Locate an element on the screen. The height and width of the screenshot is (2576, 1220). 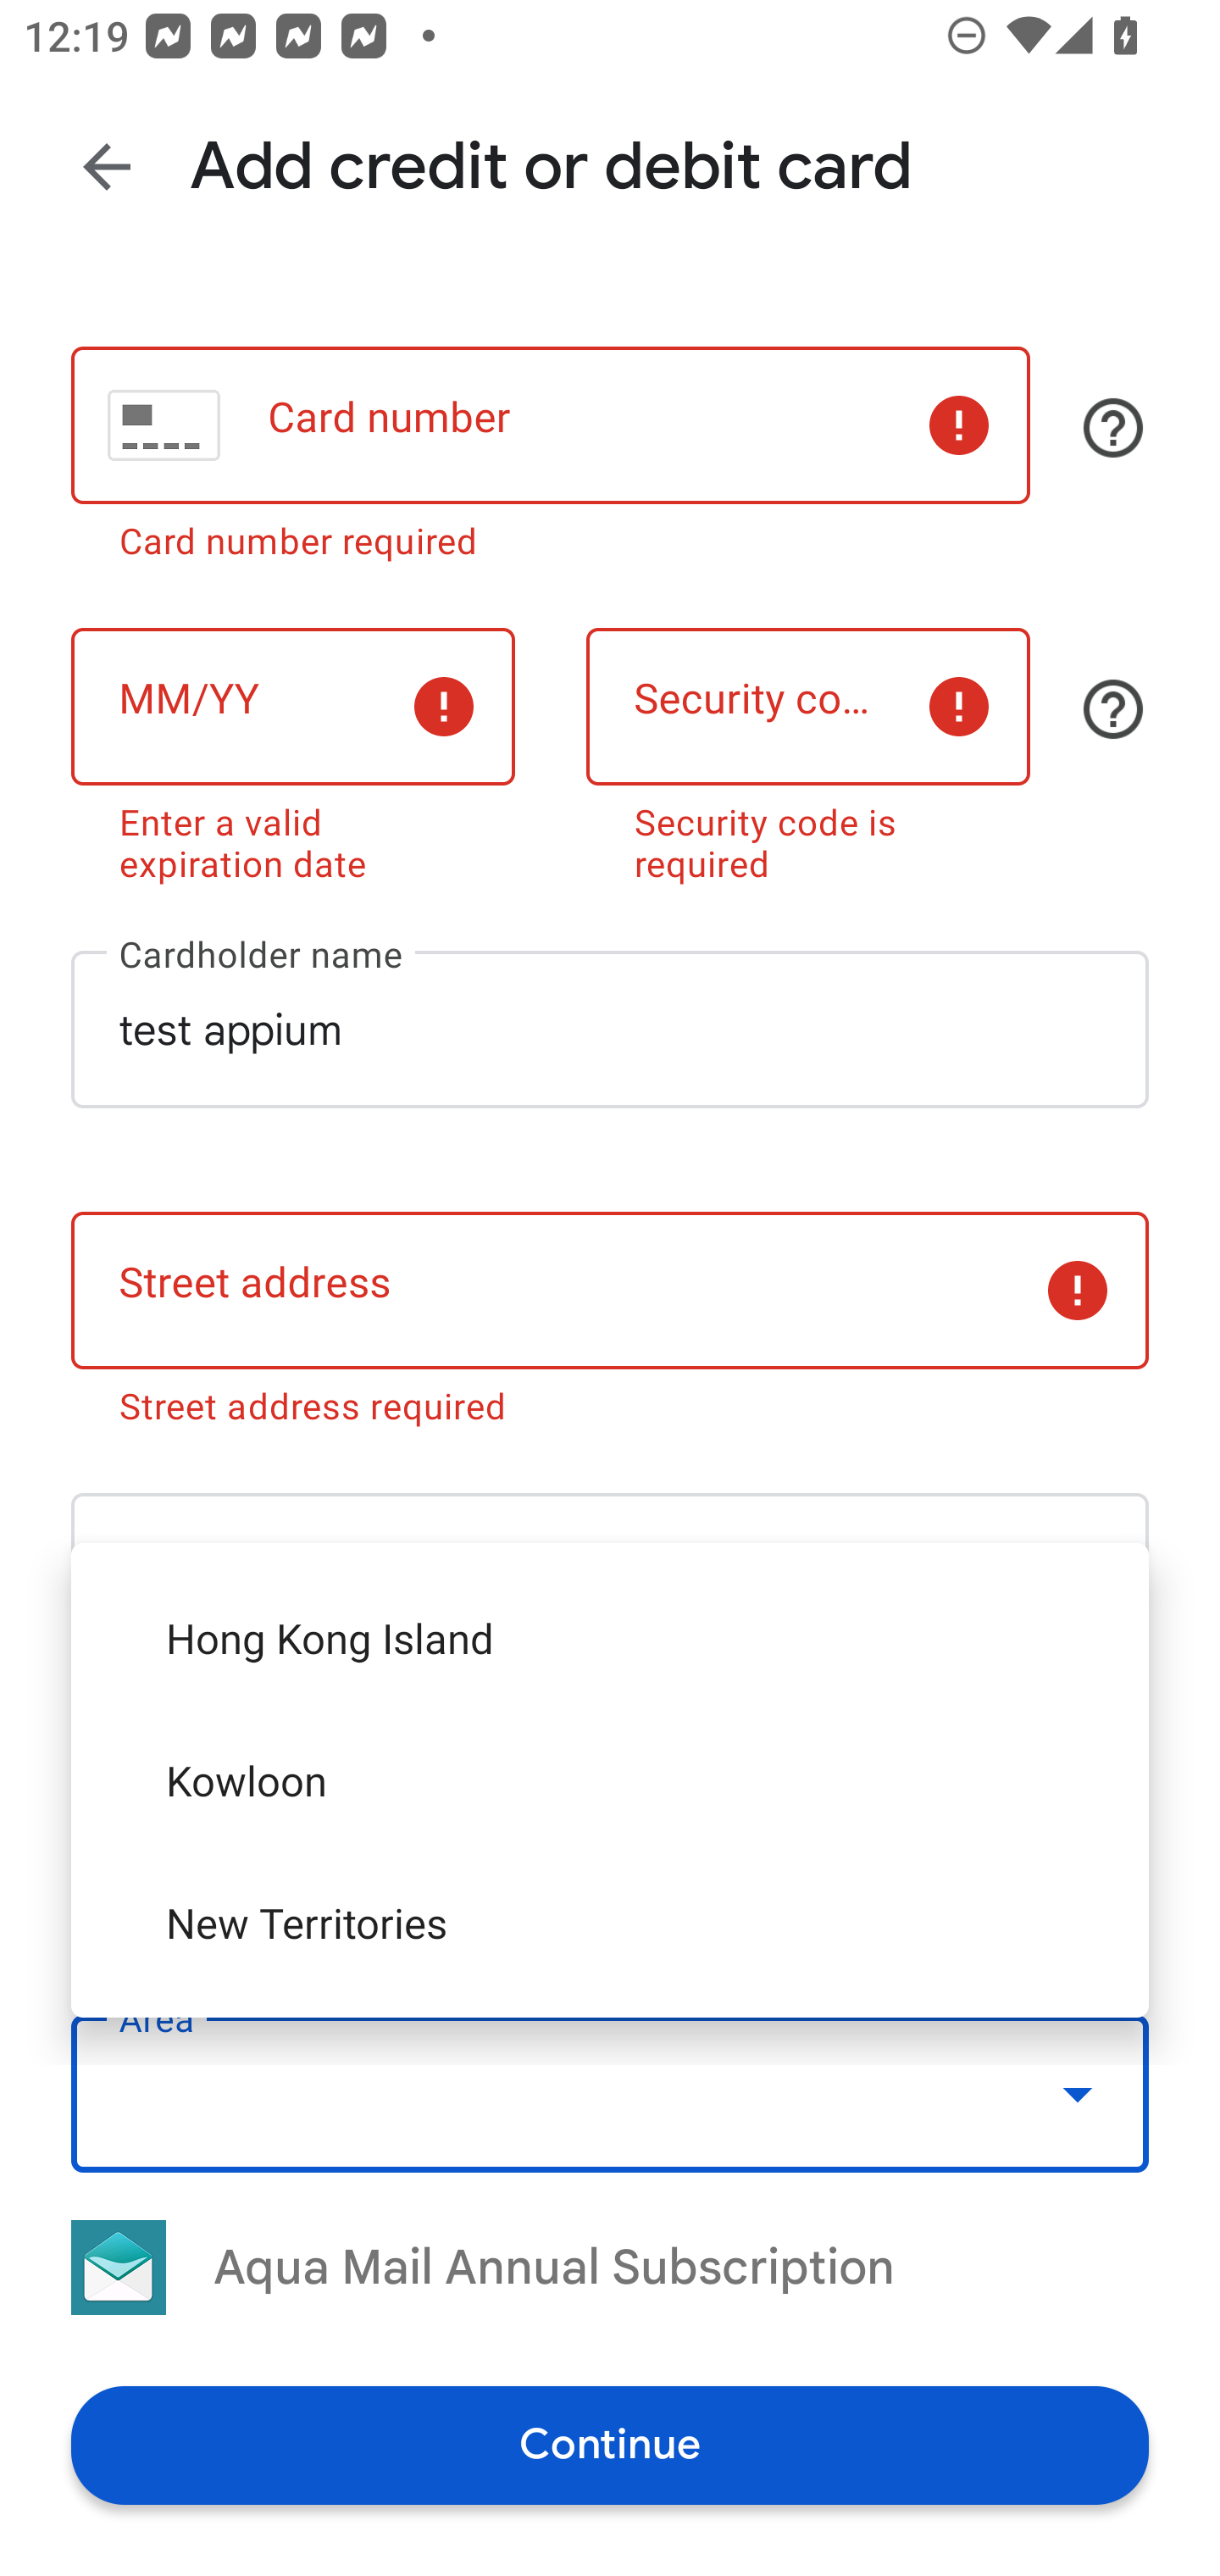
Security code help is located at coordinates (1113, 709).